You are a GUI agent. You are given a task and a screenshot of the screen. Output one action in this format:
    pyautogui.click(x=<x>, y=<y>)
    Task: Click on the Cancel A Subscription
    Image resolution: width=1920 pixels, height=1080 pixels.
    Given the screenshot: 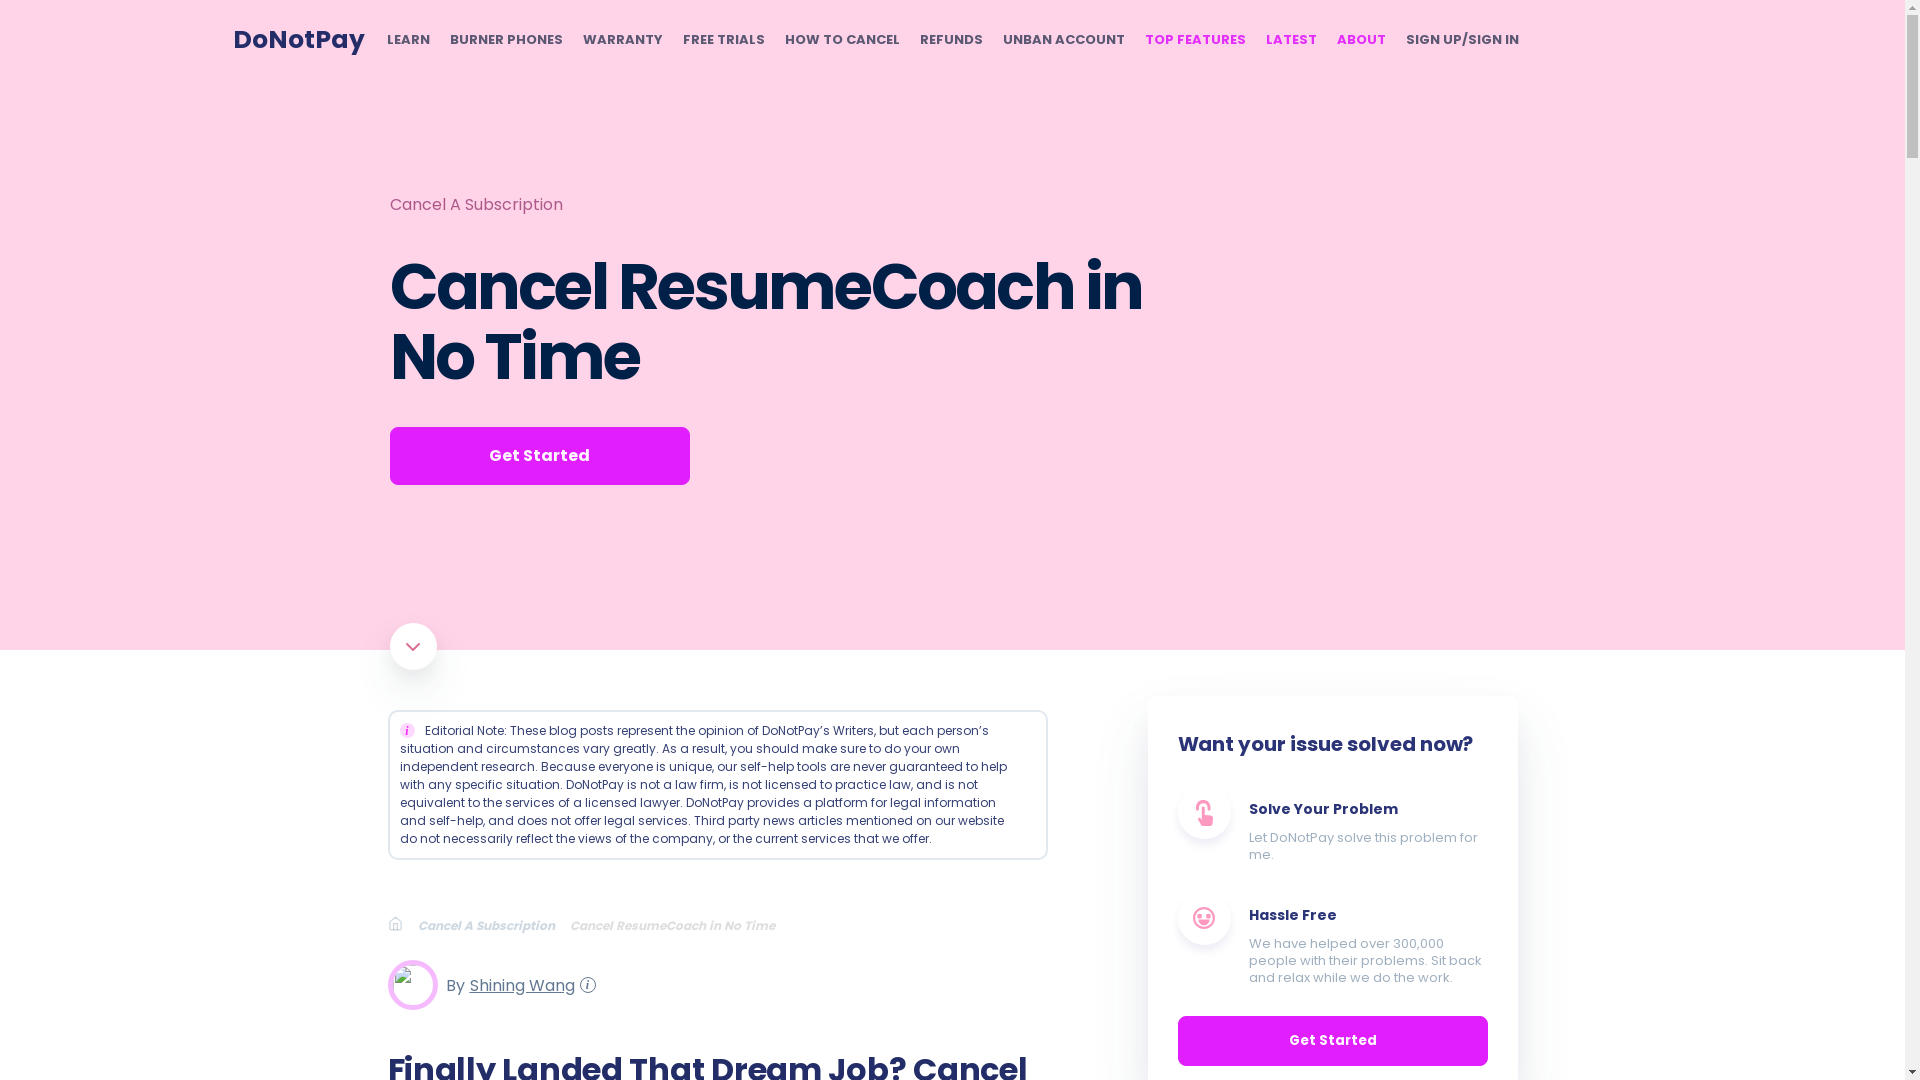 What is the action you would take?
    pyautogui.click(x=494, y=924)
    